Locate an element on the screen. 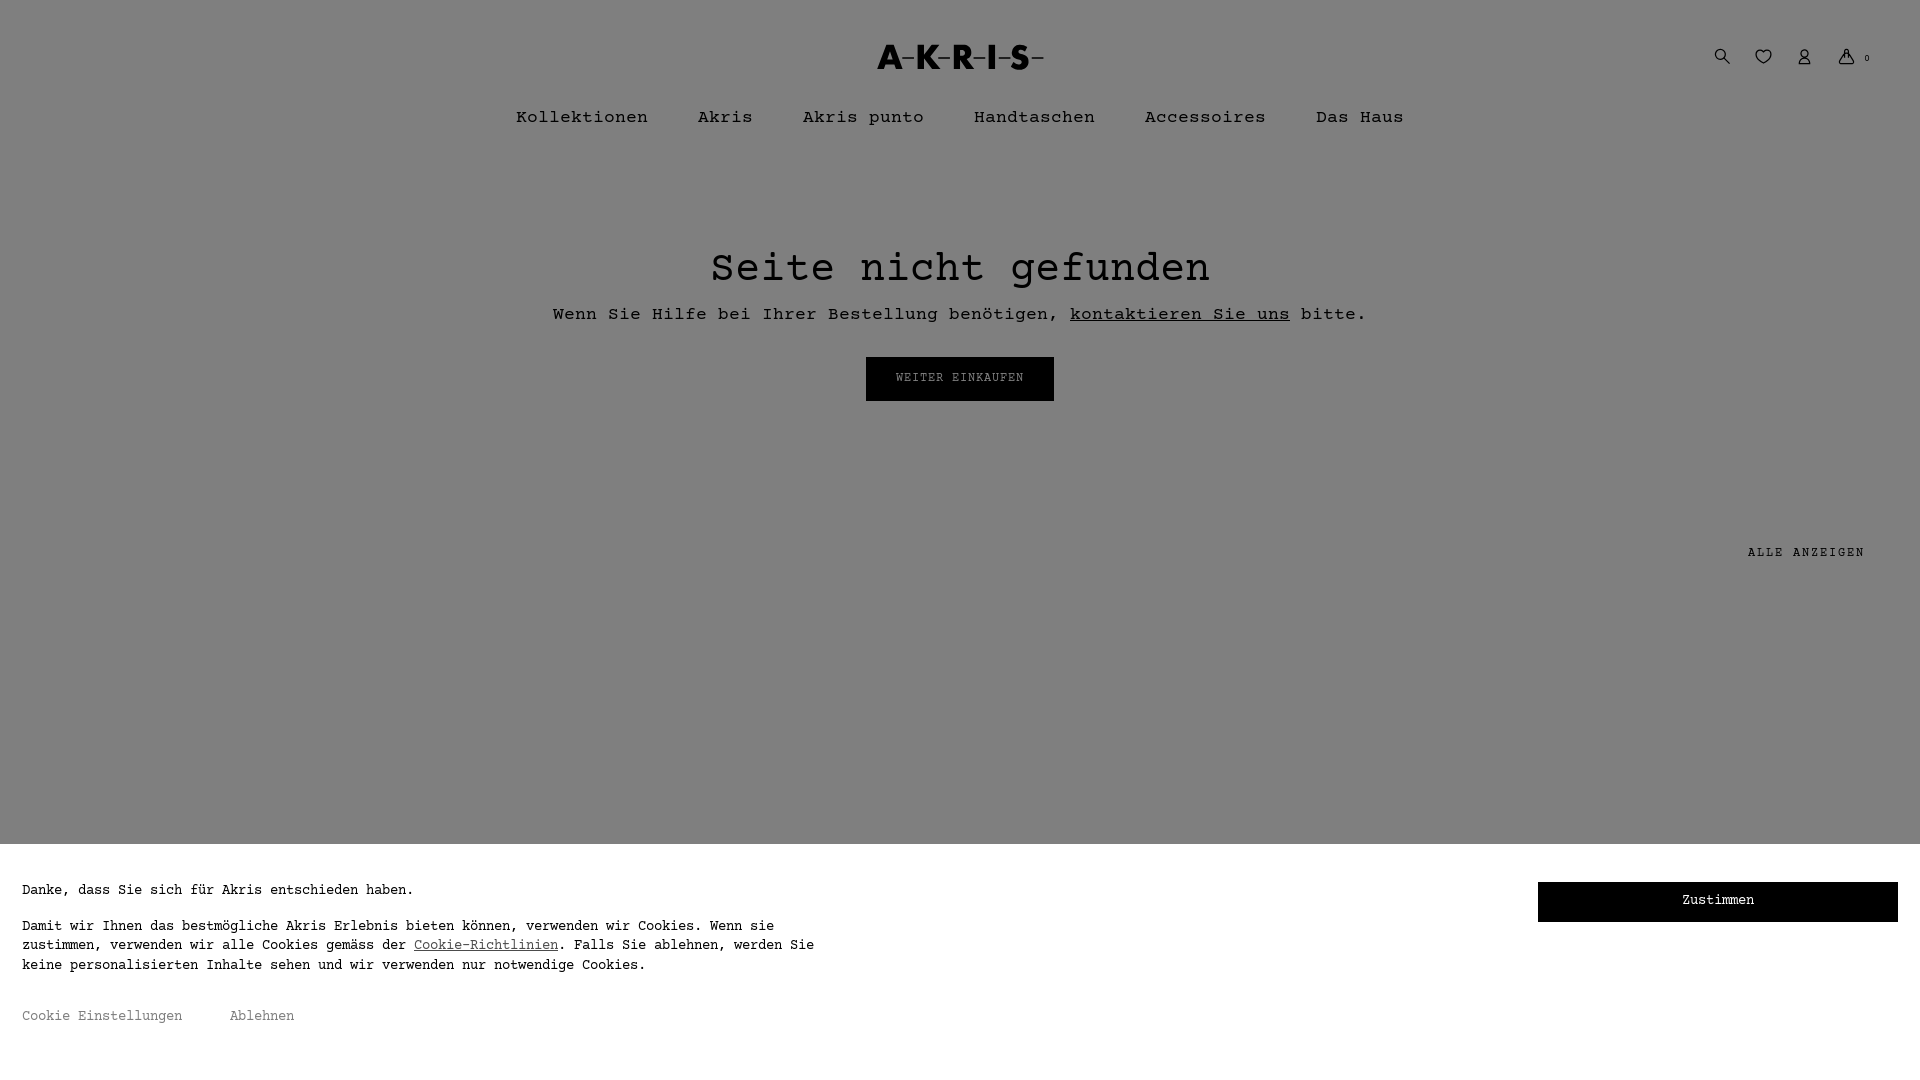  Akris punto is located at coordinates (864, 126).